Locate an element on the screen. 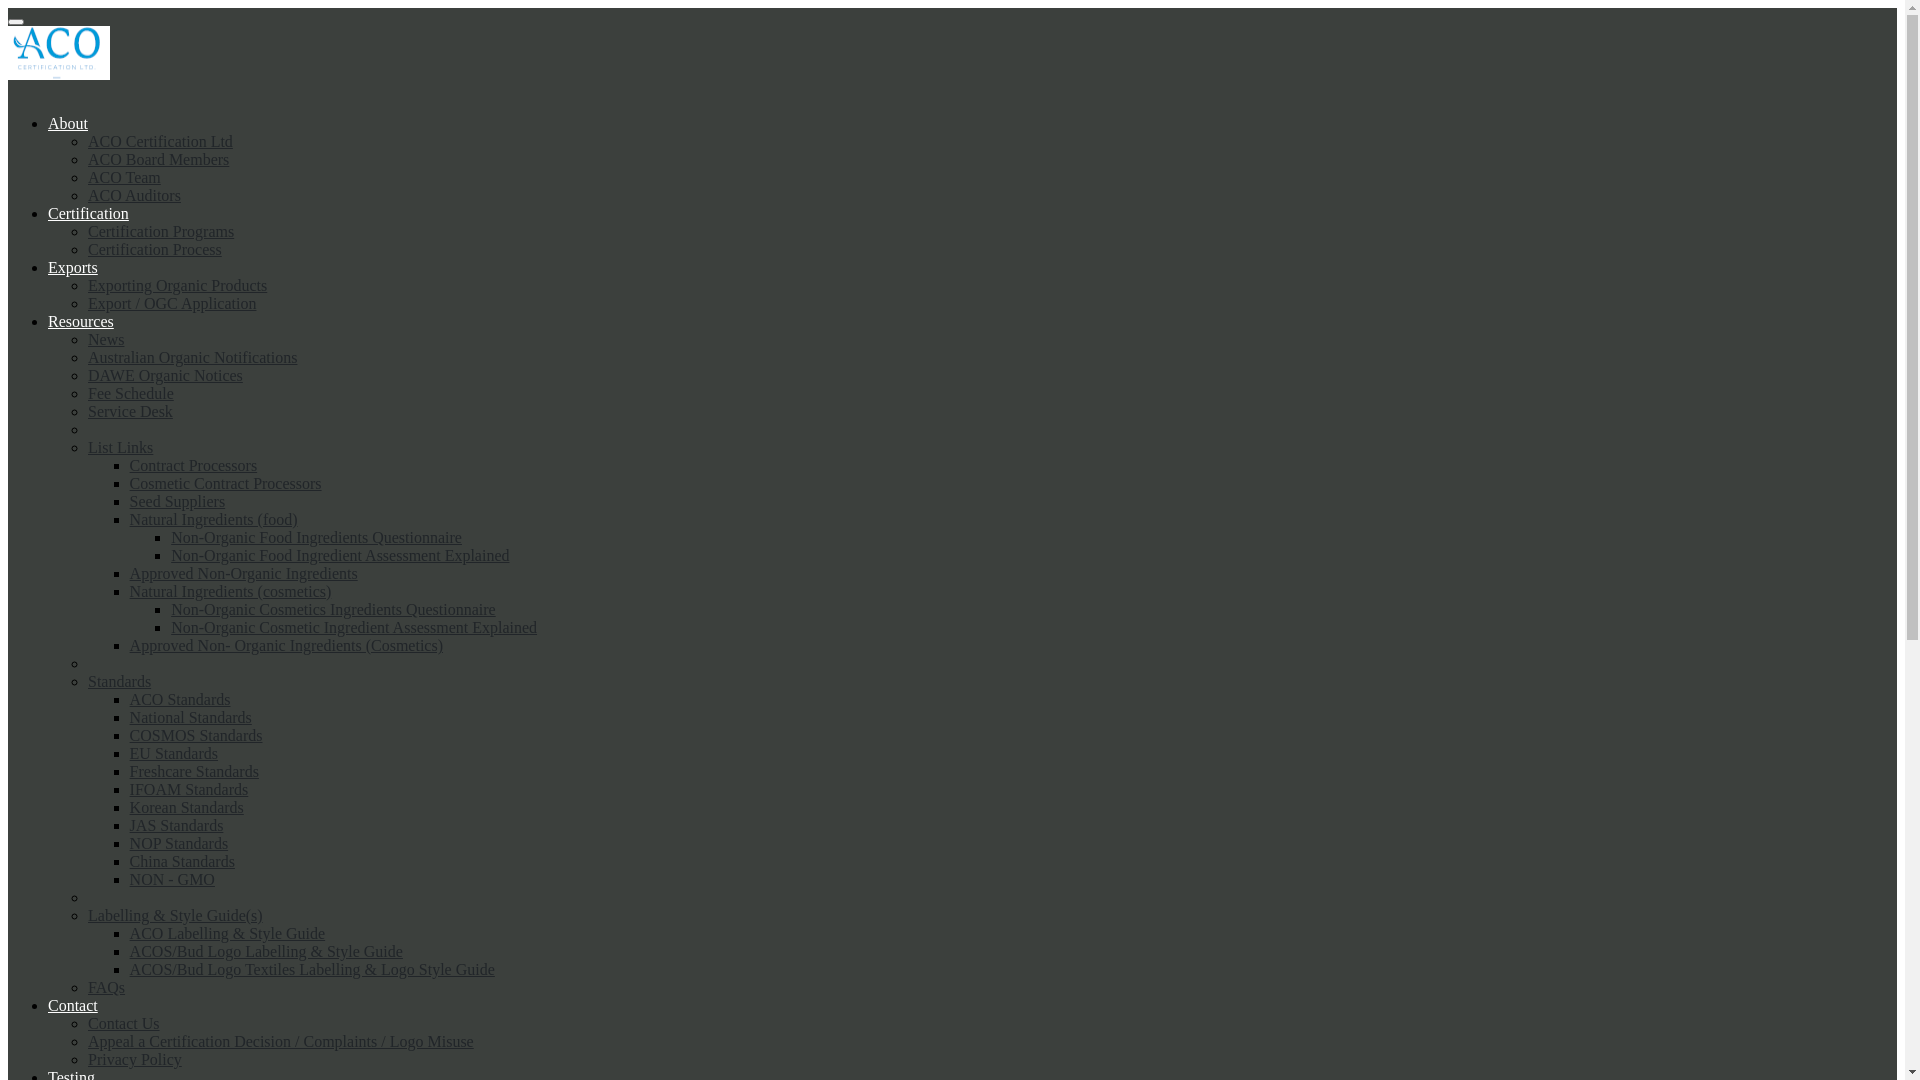 The width and height of the screenshot is (1920, 1080). ACO Labelling & Style Guide is located at coordinates (228, 934).